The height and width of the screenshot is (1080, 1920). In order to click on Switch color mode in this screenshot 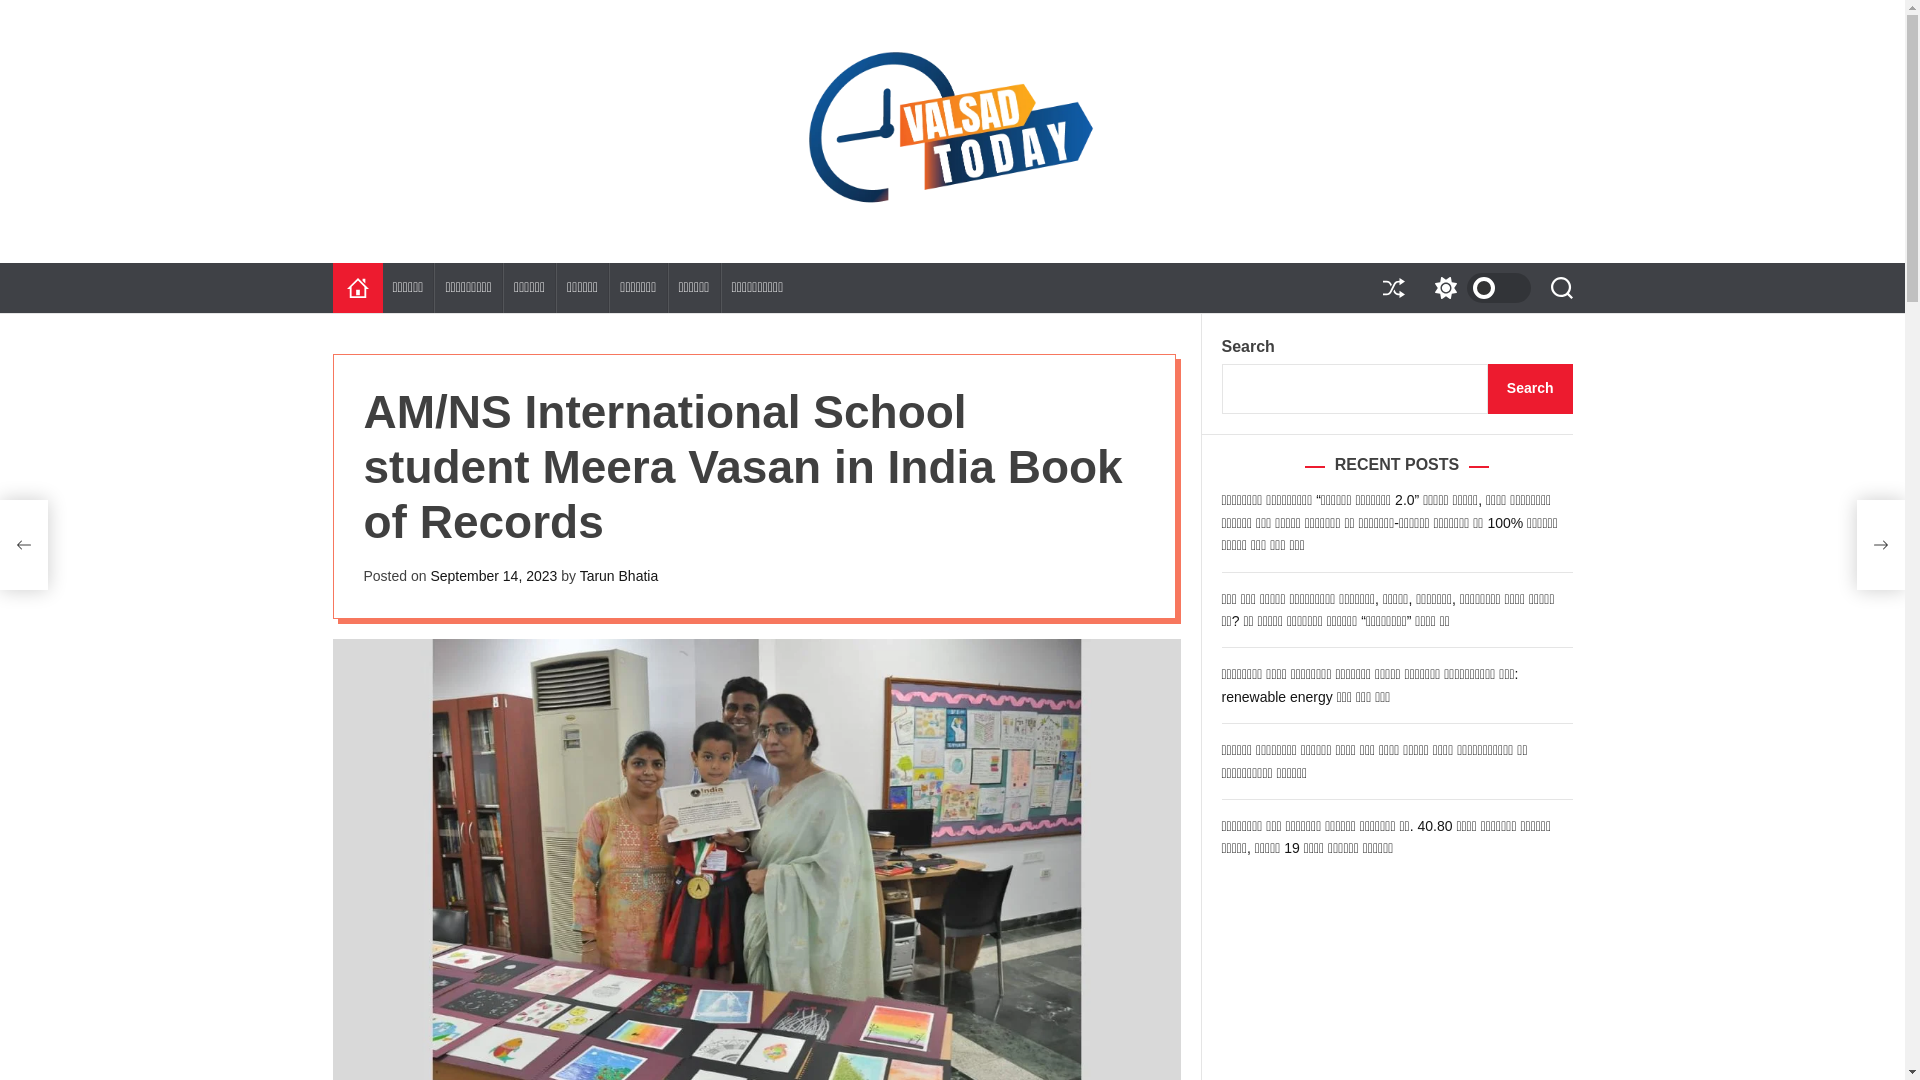, I will do `click(1477, 288)`.